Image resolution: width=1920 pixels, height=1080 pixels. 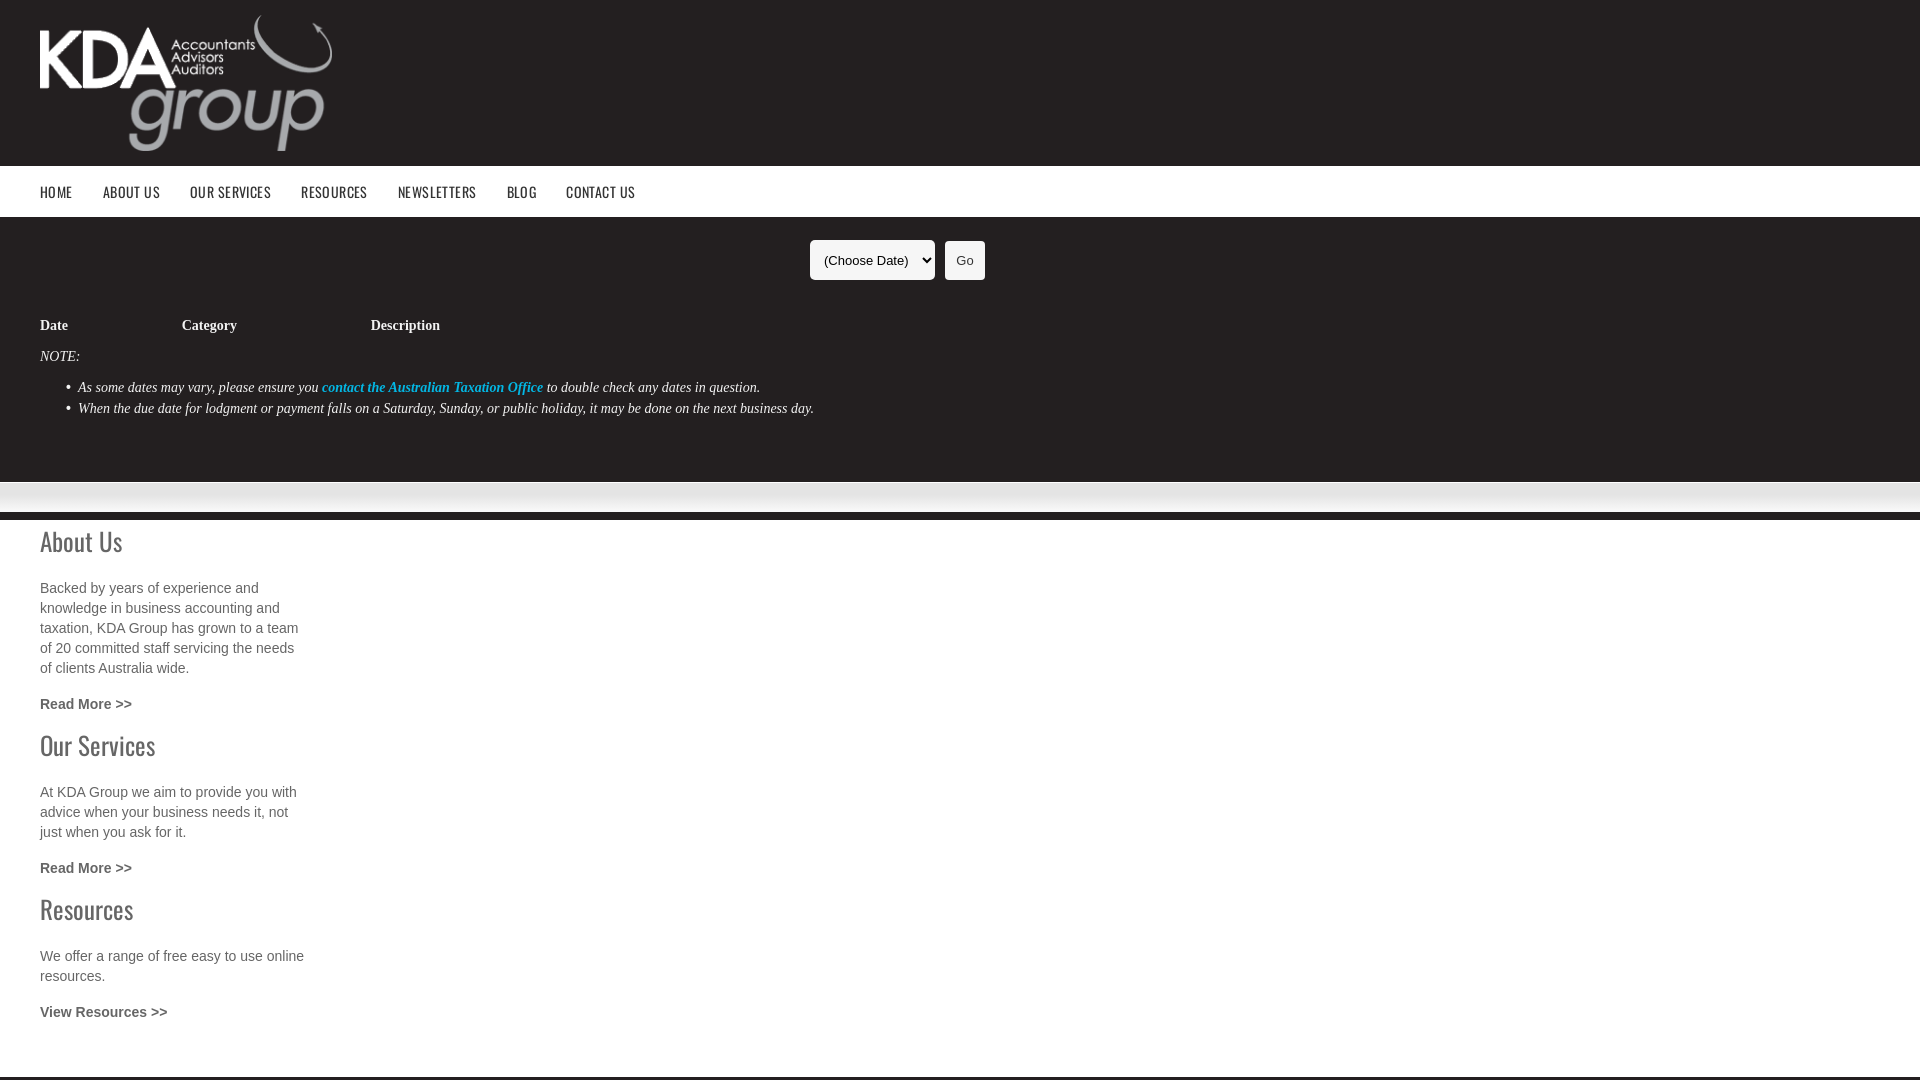 I want to click on HOME, so click(x=72, y=192).